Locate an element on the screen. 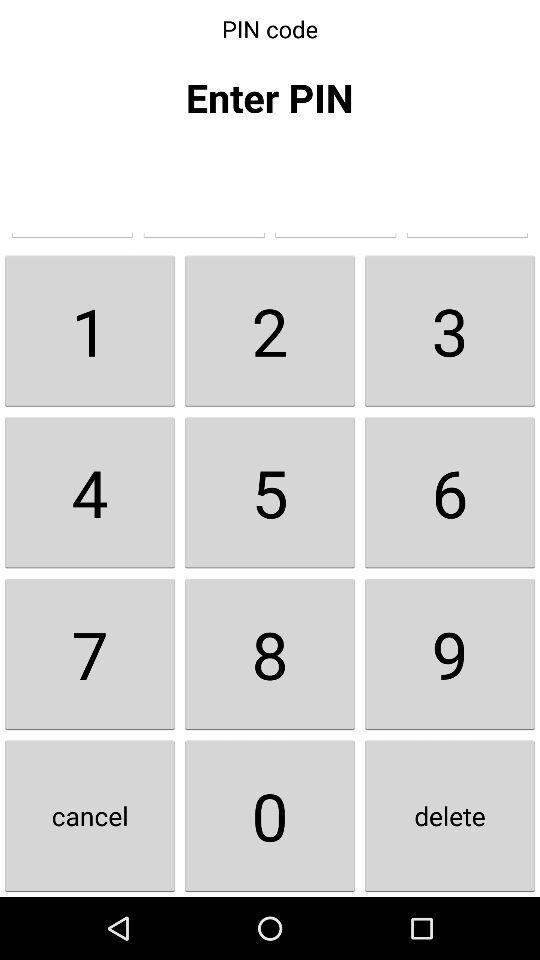  choose the button above 4 button is located at coordinates (270, 330).